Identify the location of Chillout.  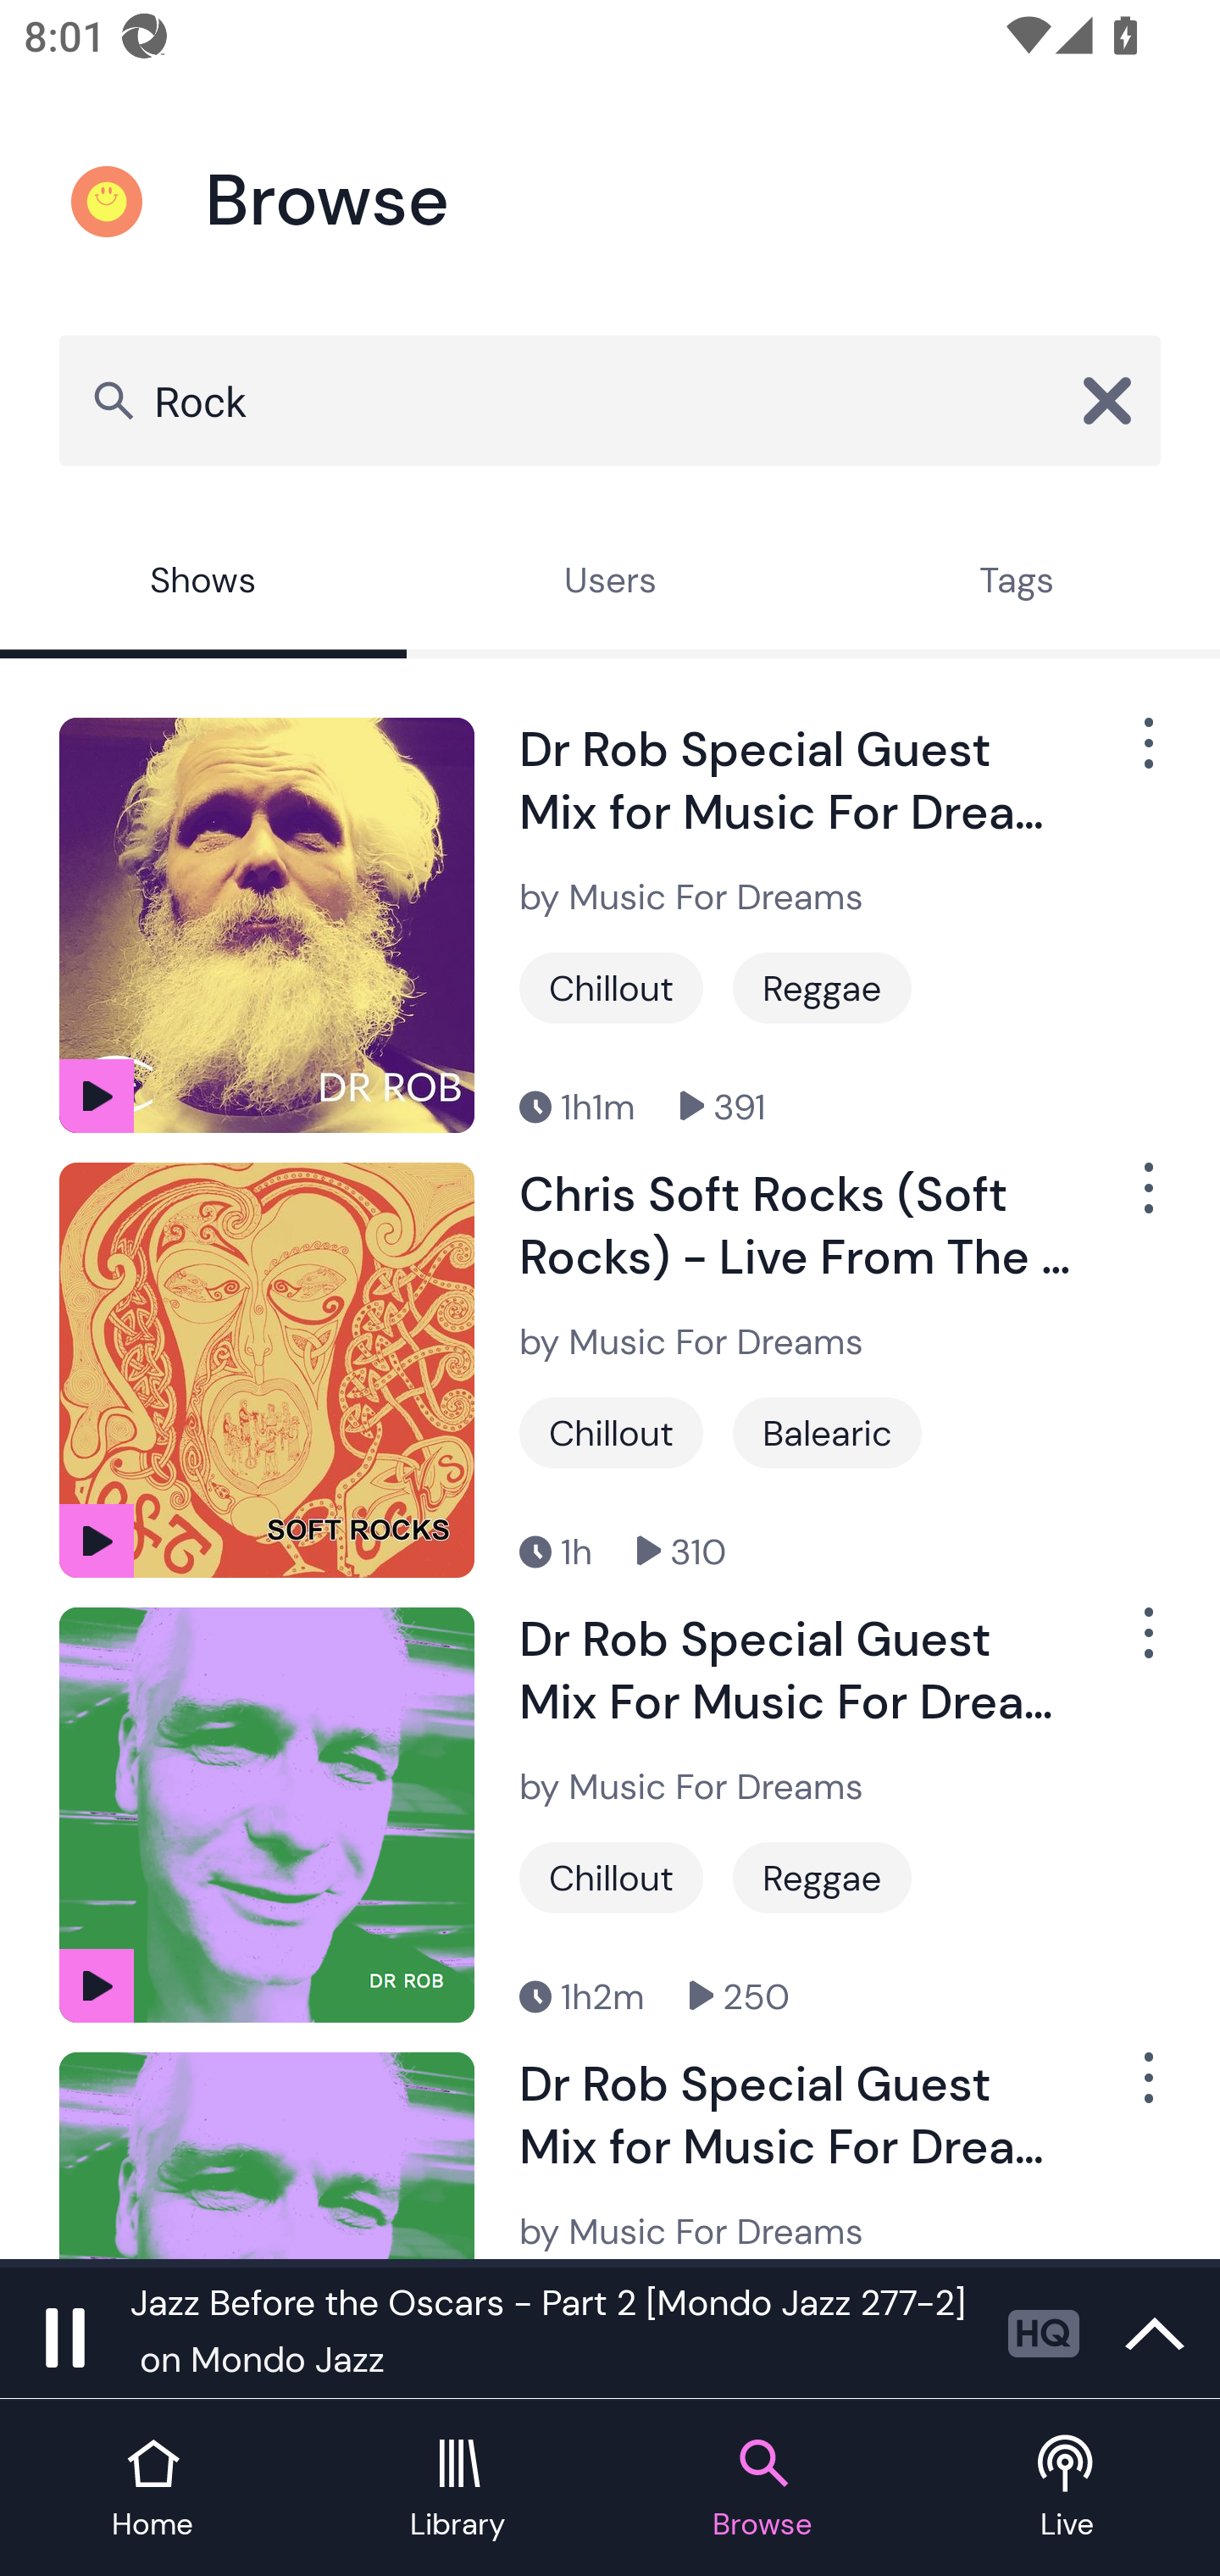
(611, 1432).